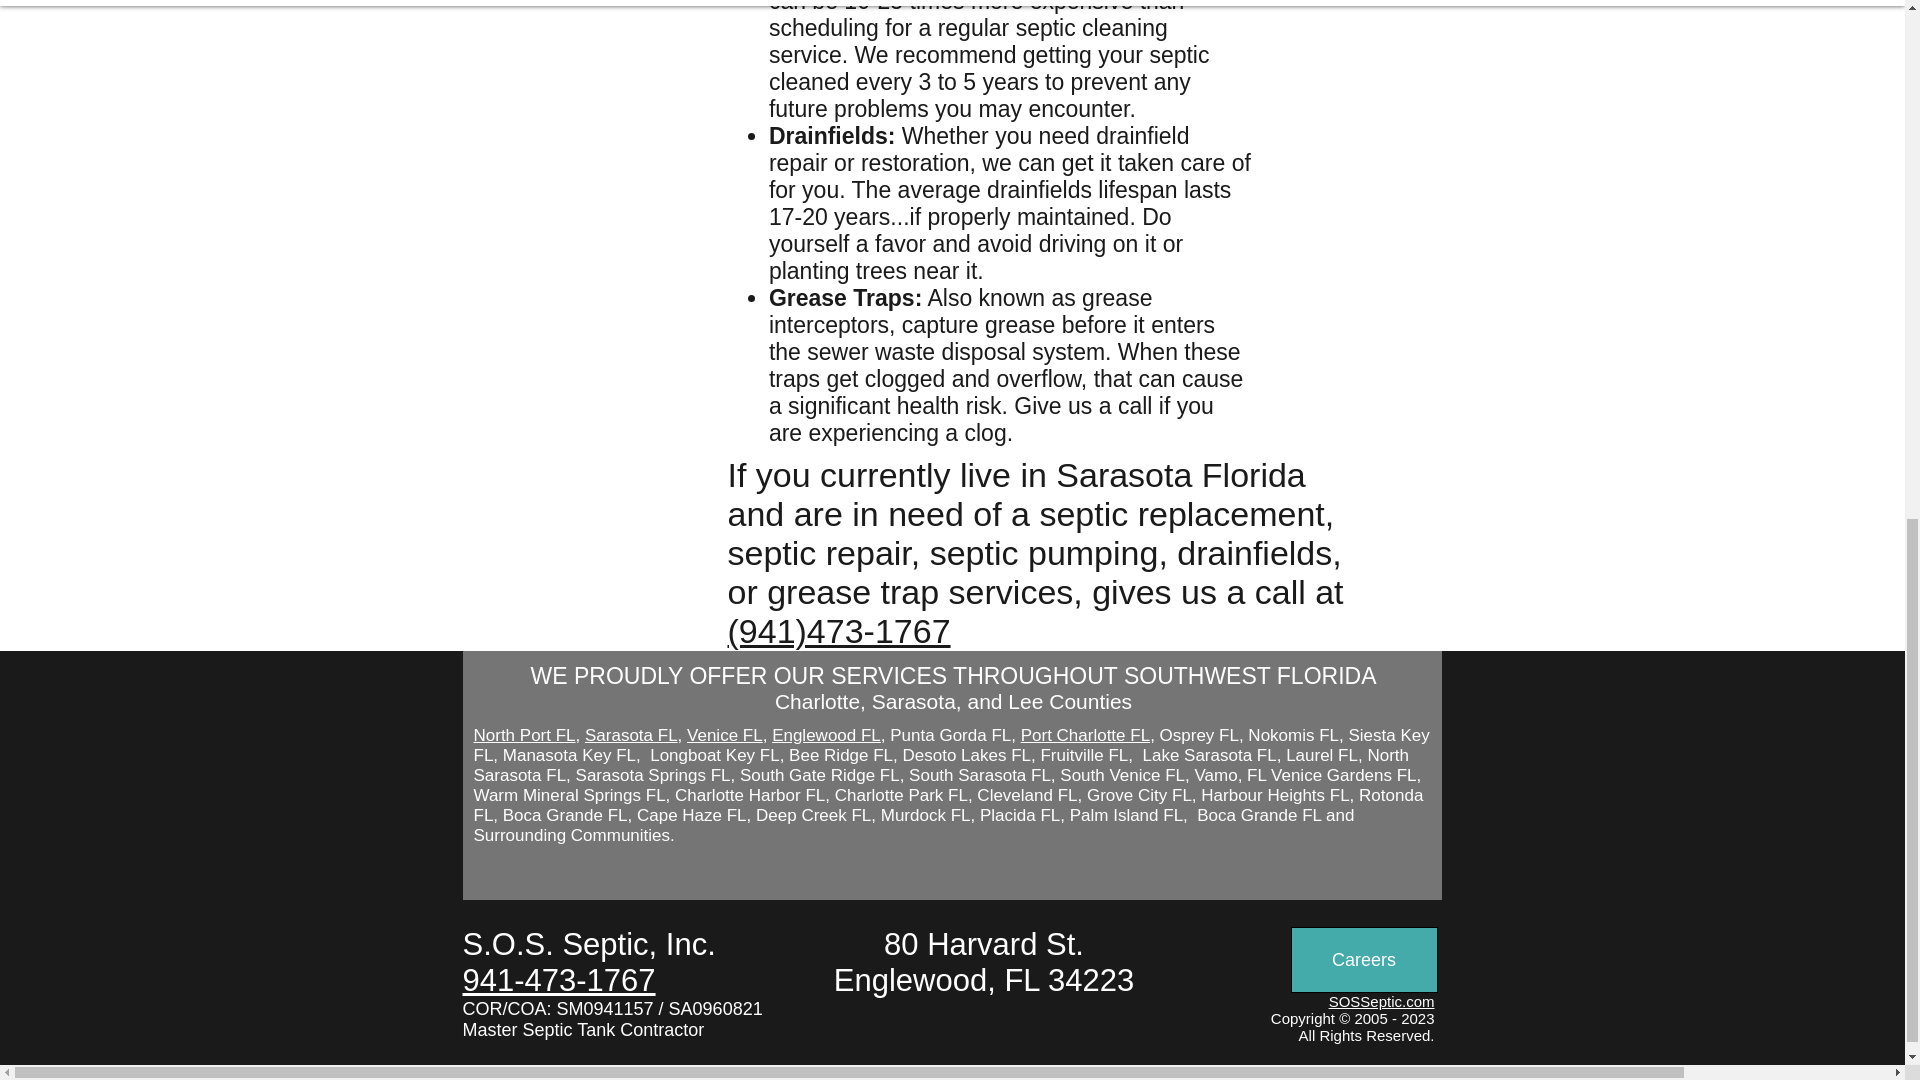 The width and height of the screenshot is (1920, 1080). Describe the element at coordinates (826, 735) in the screenshot. I see `Englewood FL` at that location.